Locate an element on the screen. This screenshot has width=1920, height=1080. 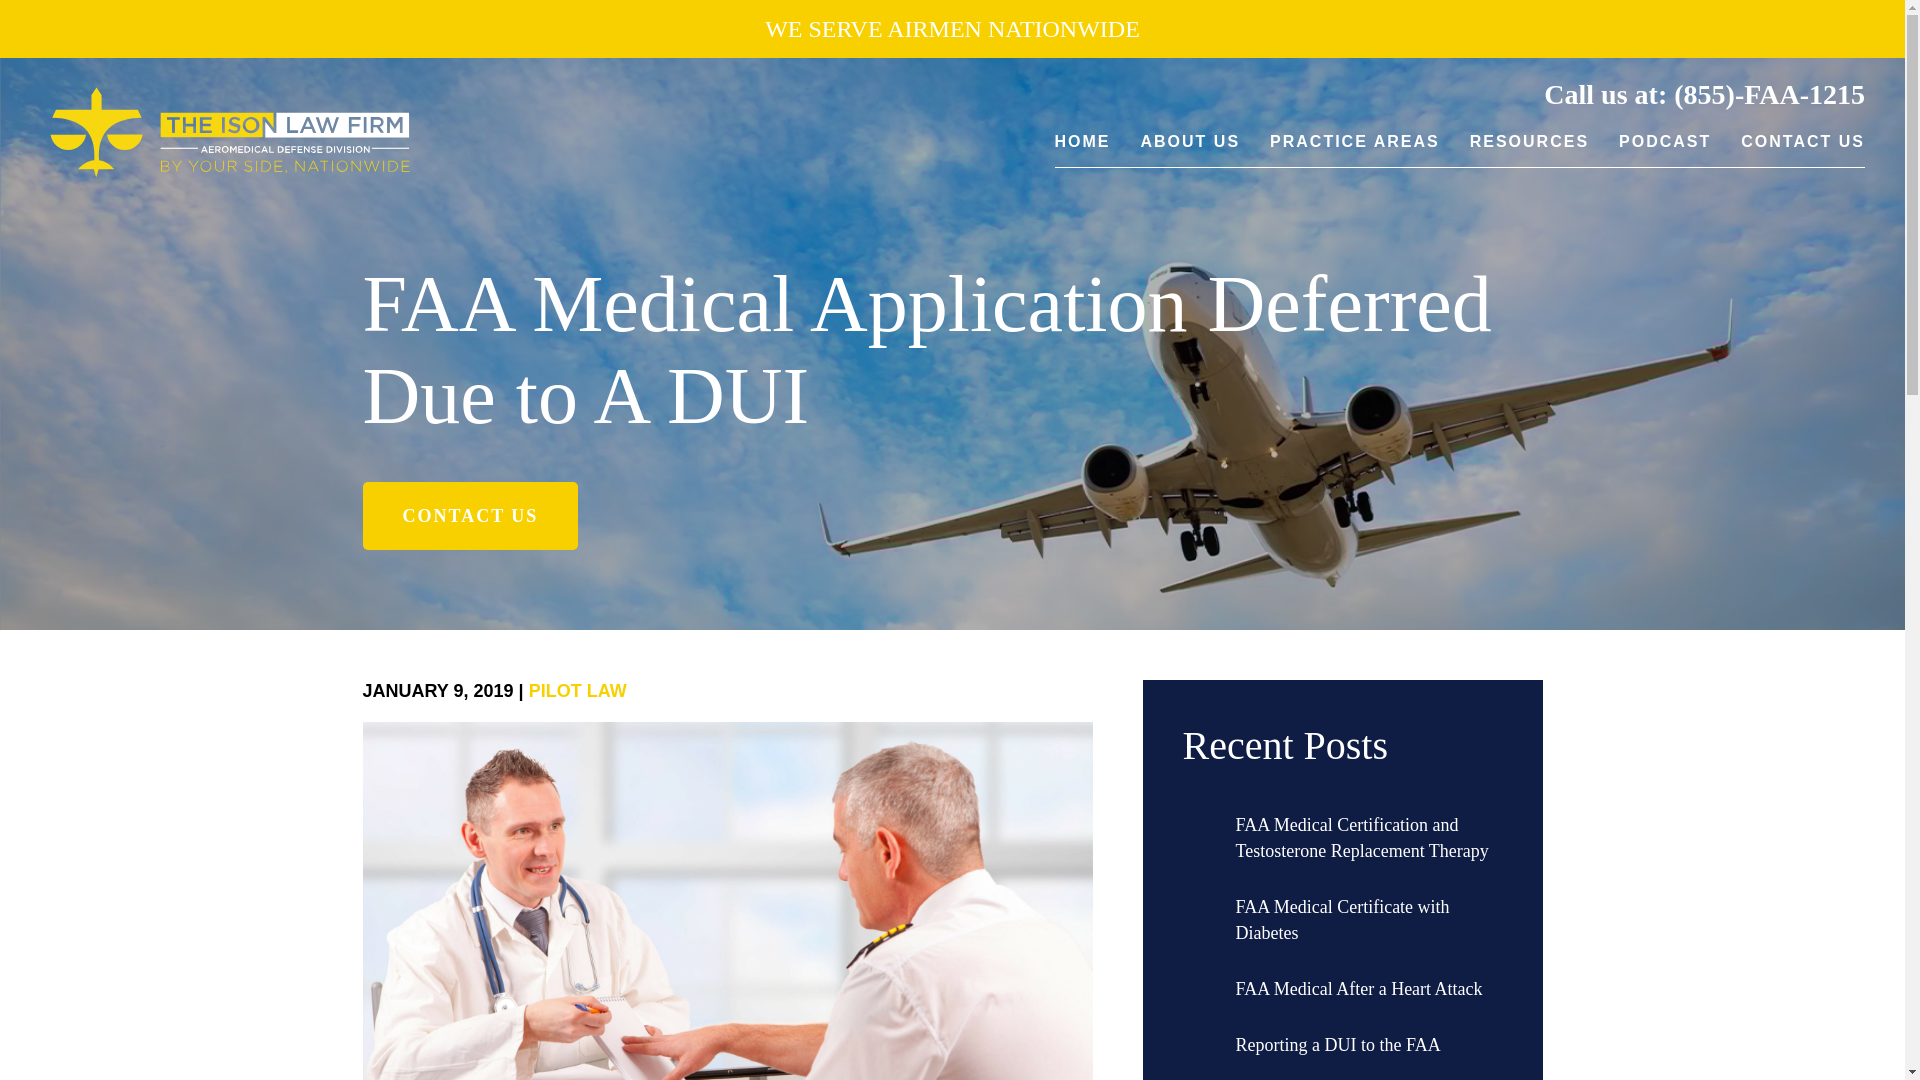
HOME is located at coordinates (1082, 149).